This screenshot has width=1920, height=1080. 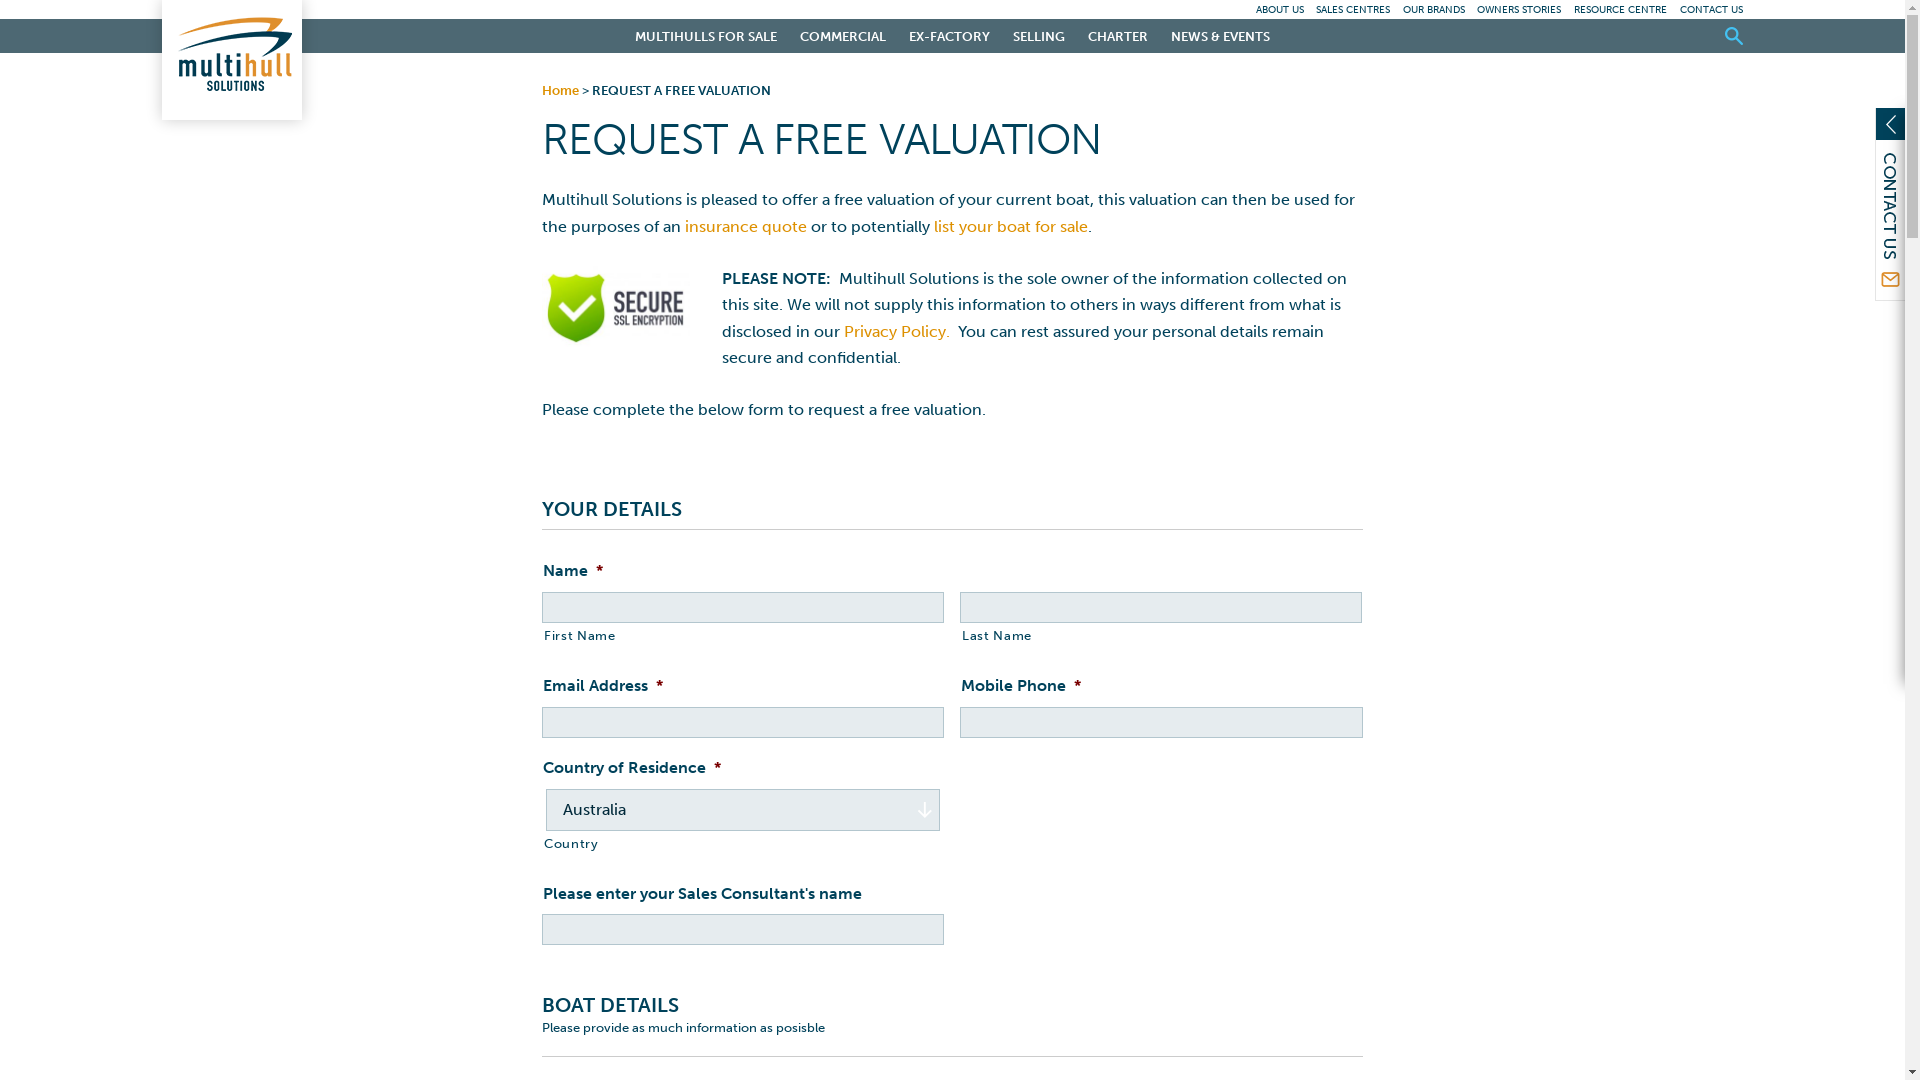 What do you see at coordinates (1434, 10) in the screenshot?
I see `OUR BRANDS` at bounding box center [1434, 10].